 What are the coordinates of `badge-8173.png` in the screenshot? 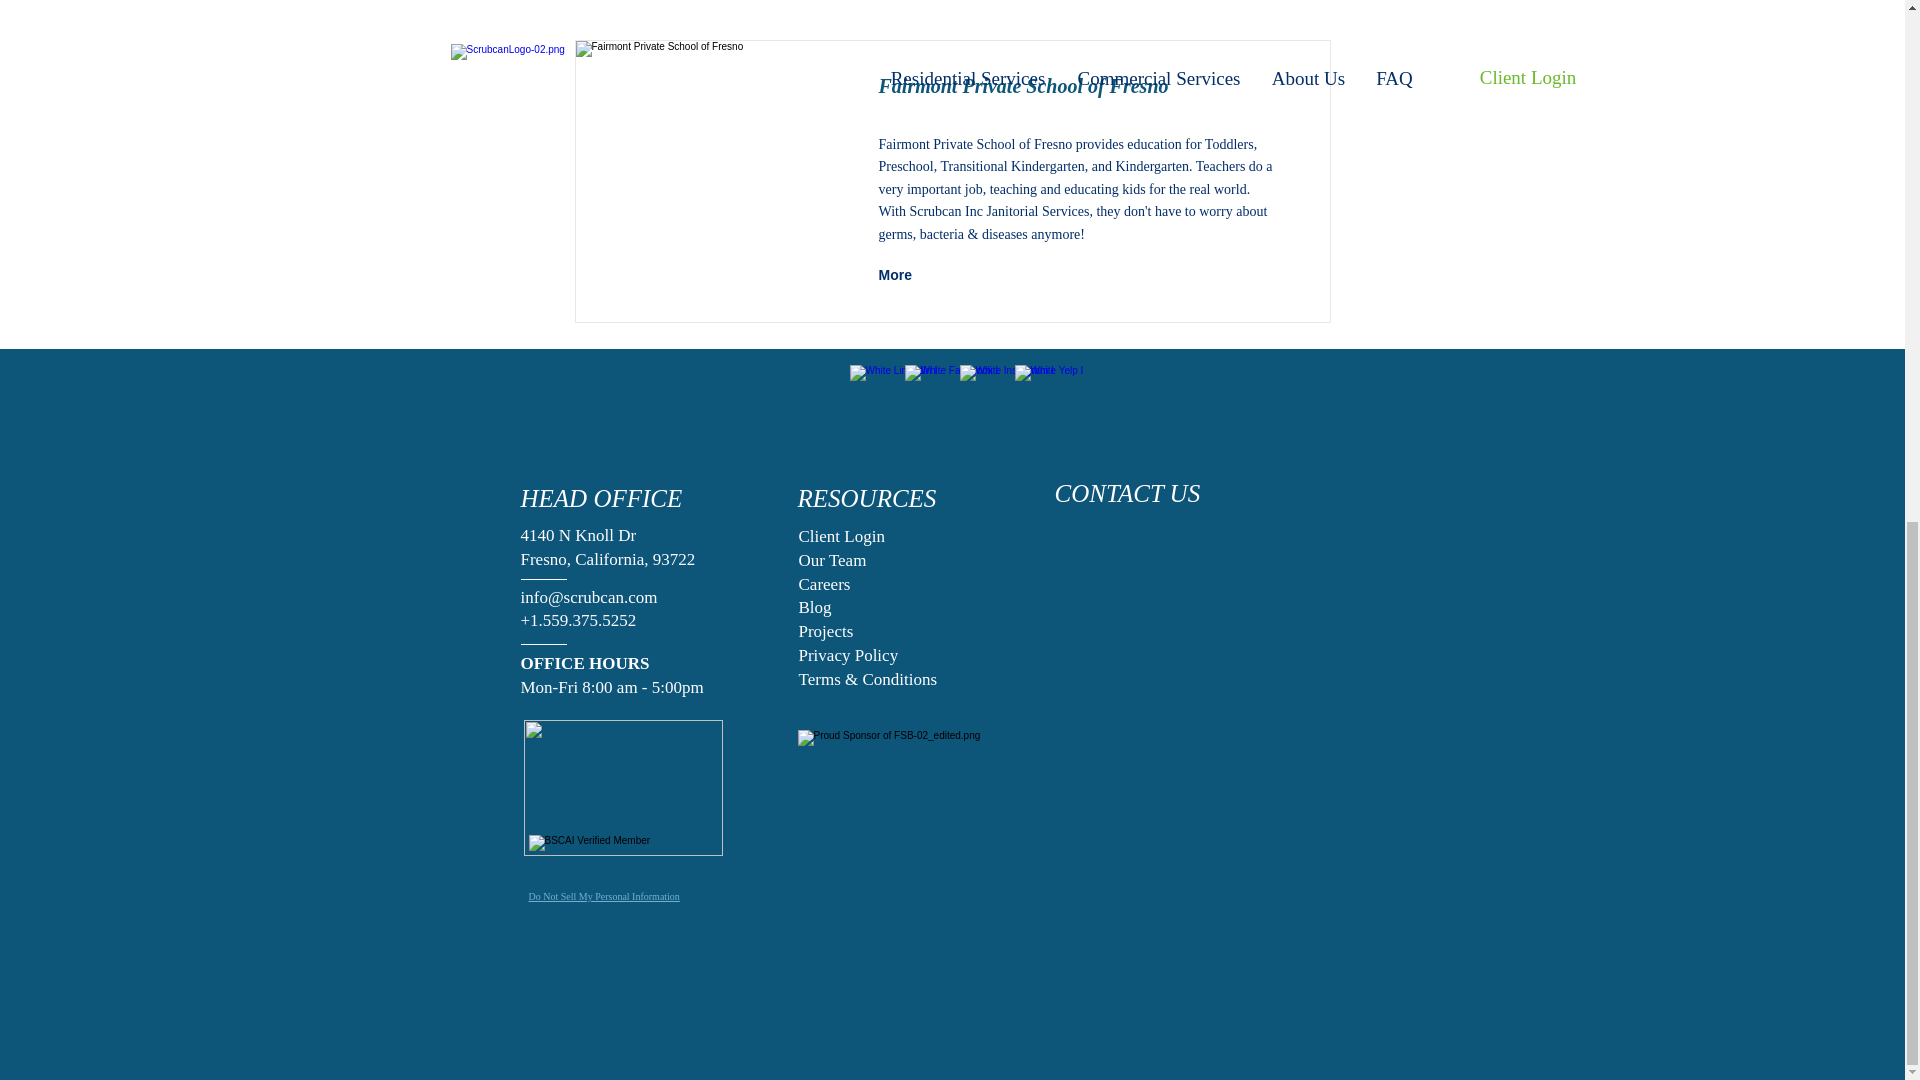 It's located at (622, 852).